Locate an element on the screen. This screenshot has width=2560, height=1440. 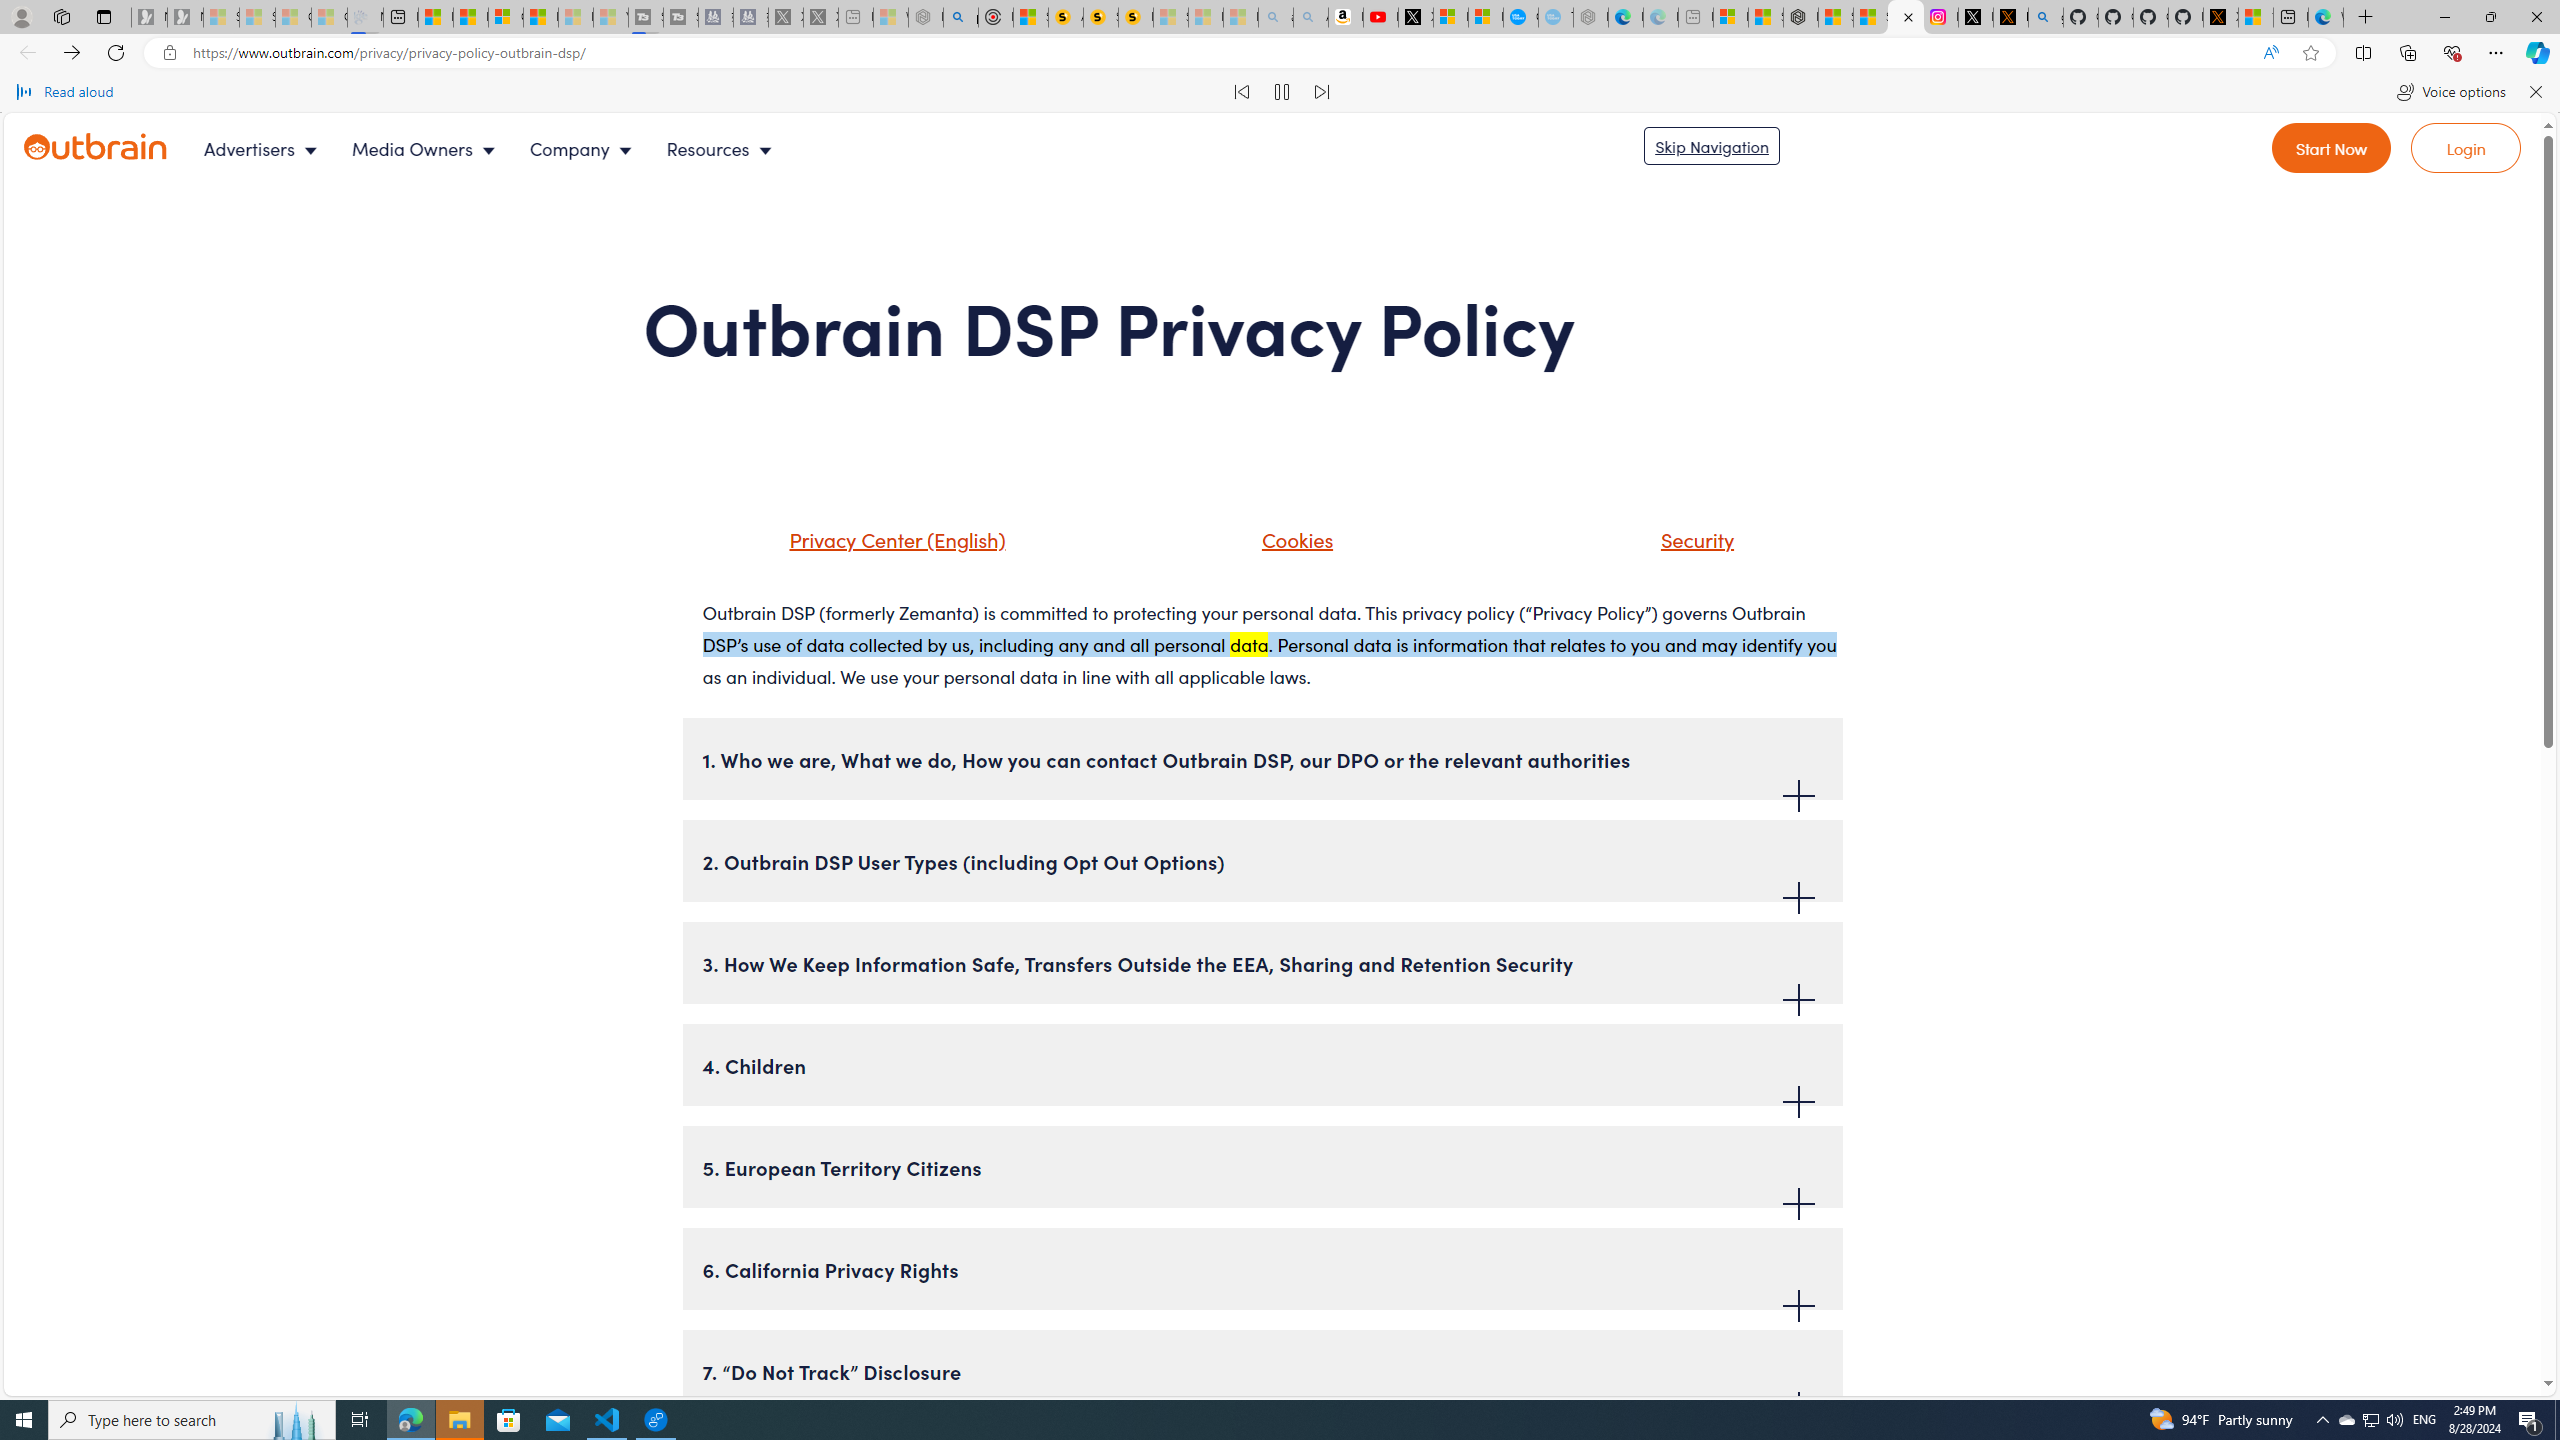
Media Owners is located at coordinates (427, 148).